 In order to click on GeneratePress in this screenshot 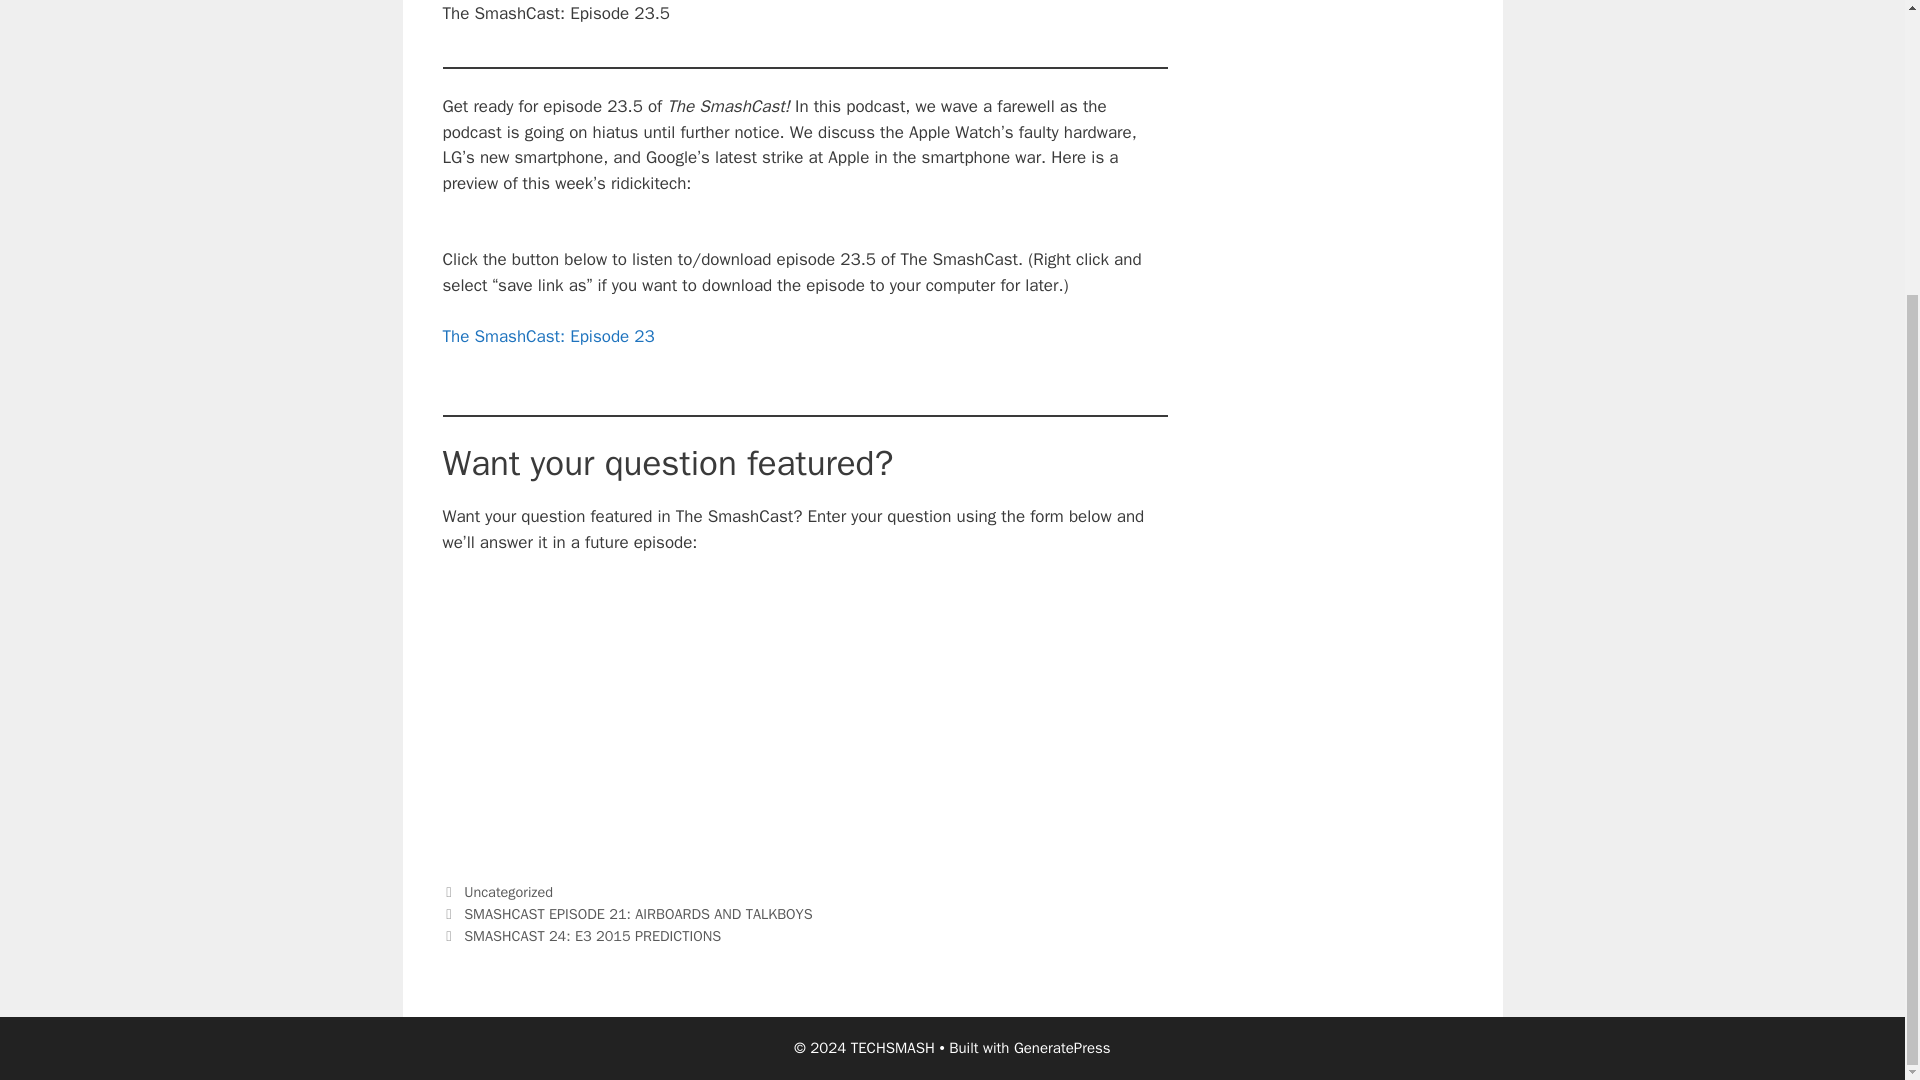, I will do `click(1062, 1048)`.